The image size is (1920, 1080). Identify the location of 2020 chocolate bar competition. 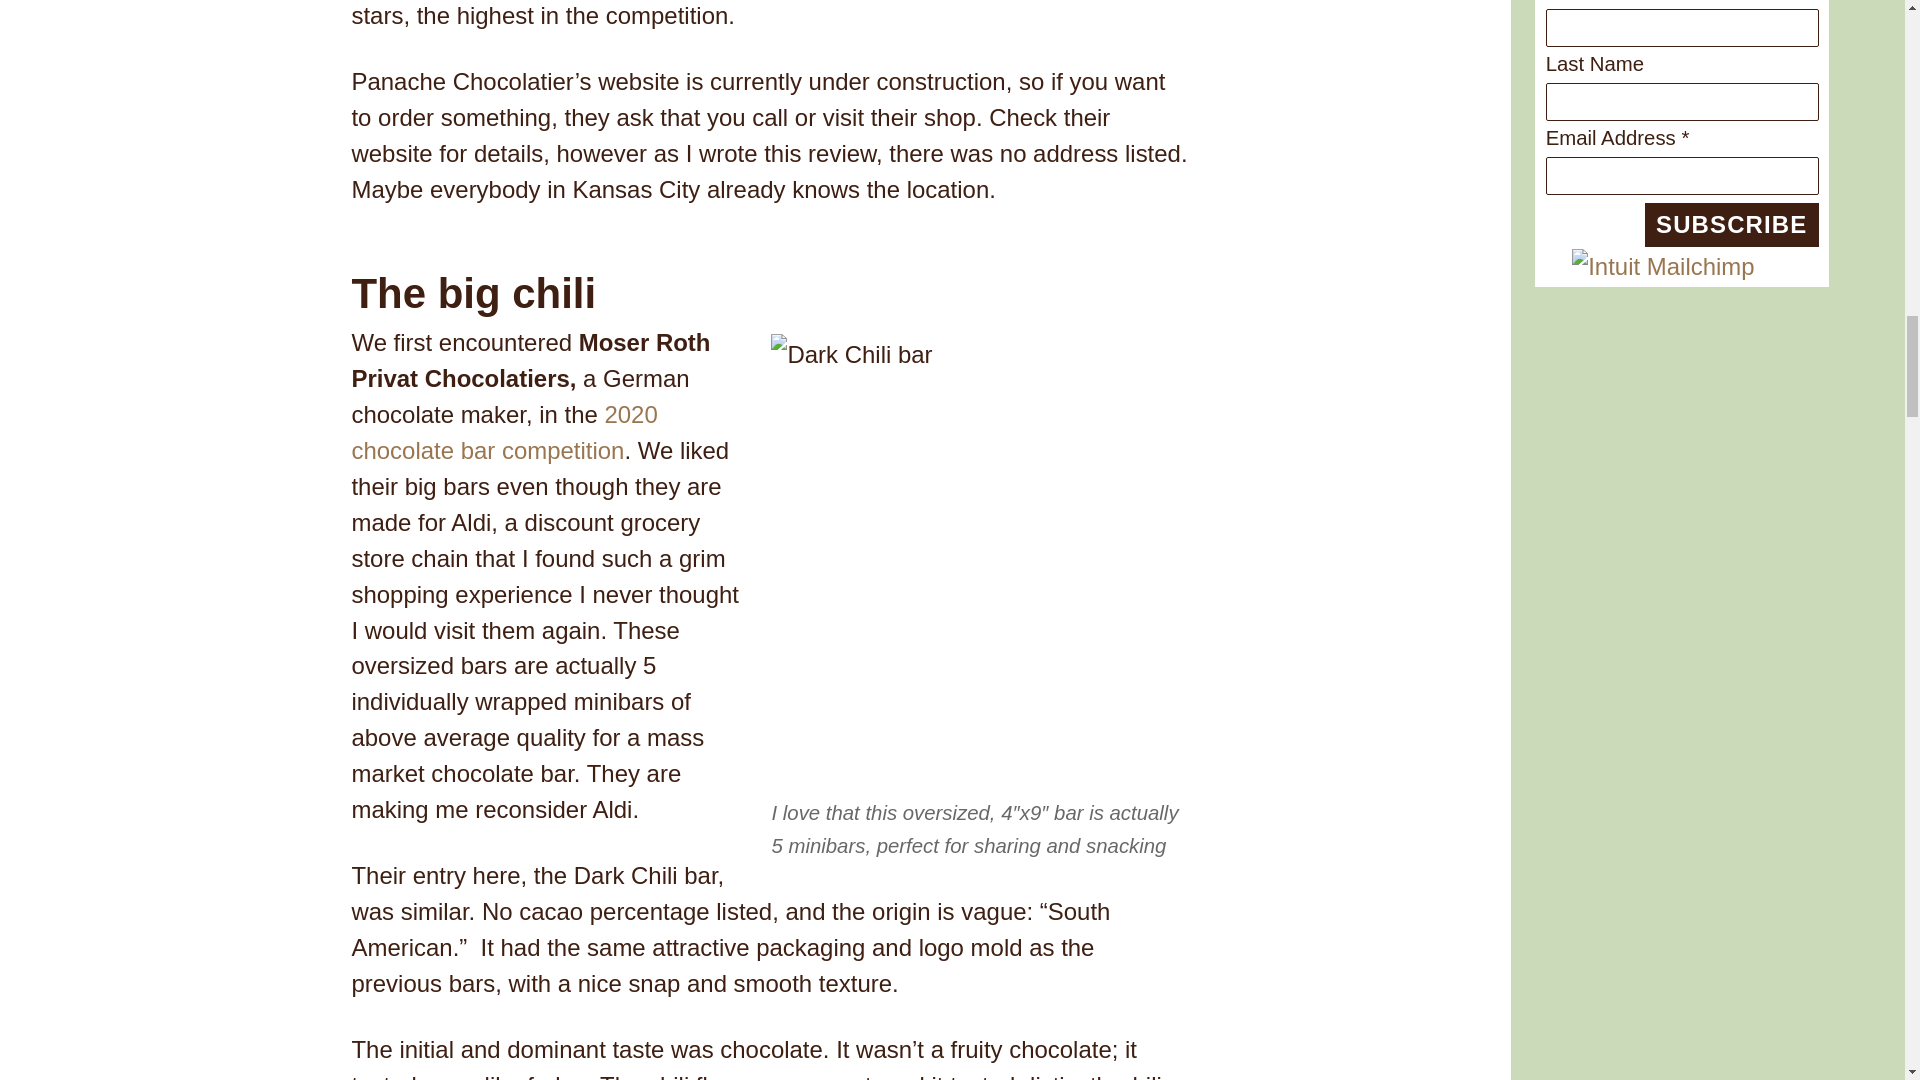
(504, 432).